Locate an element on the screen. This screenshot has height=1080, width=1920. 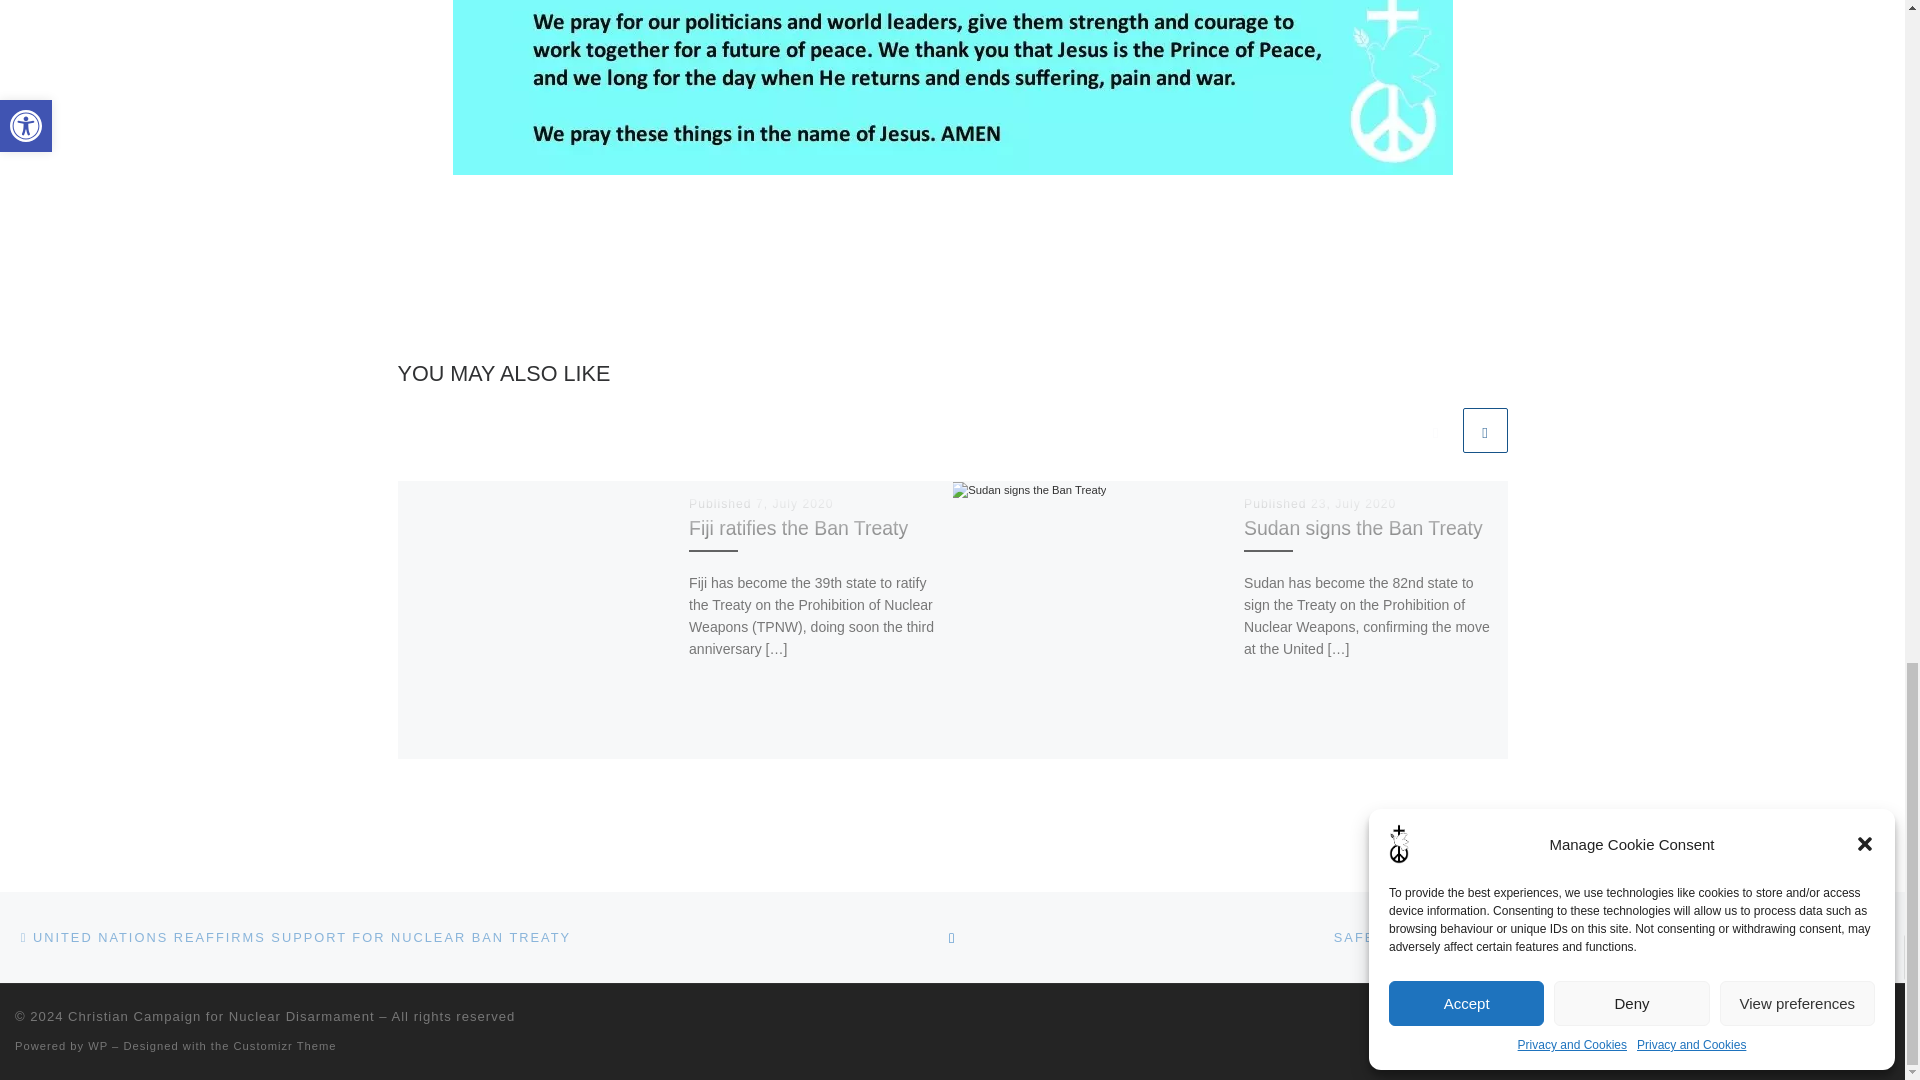
Previous related articles is located at coordinates (1435, 430).